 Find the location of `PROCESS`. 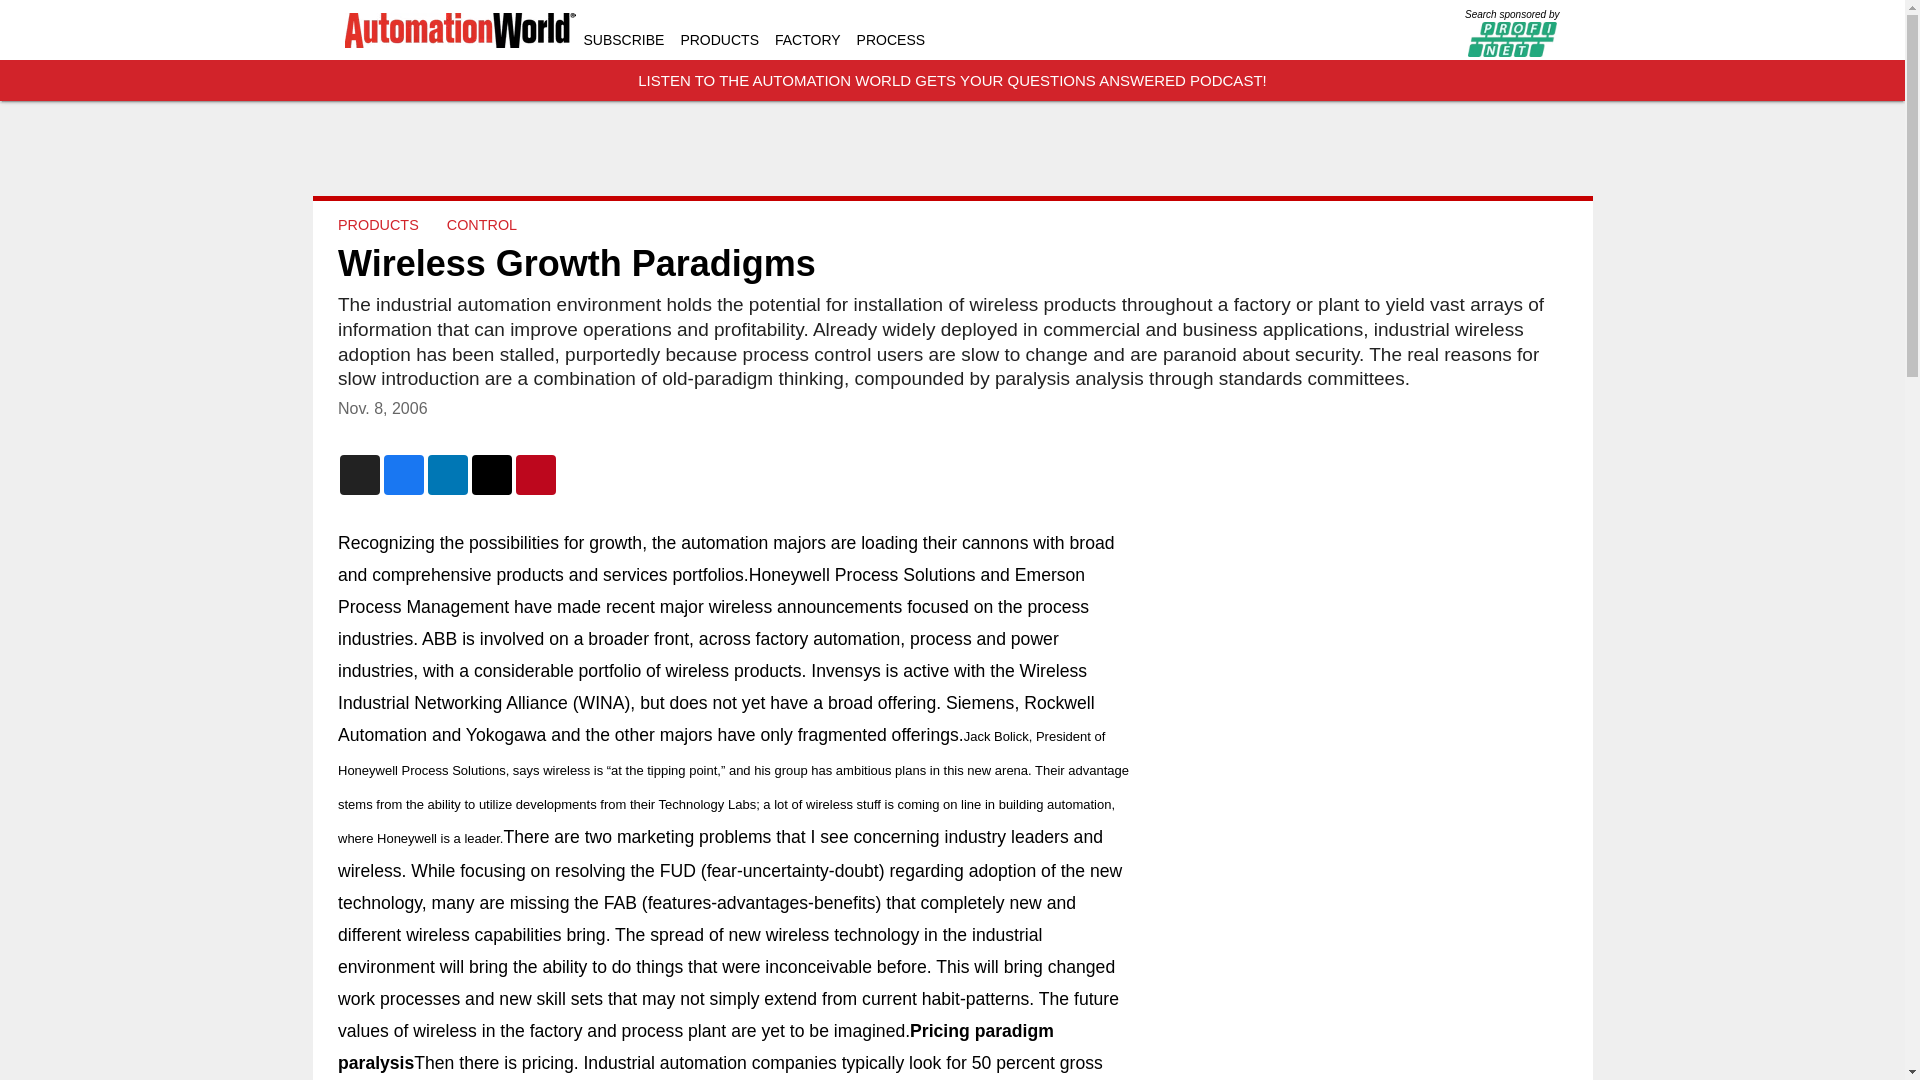

PROCESS is located at coordinates (890, 40).